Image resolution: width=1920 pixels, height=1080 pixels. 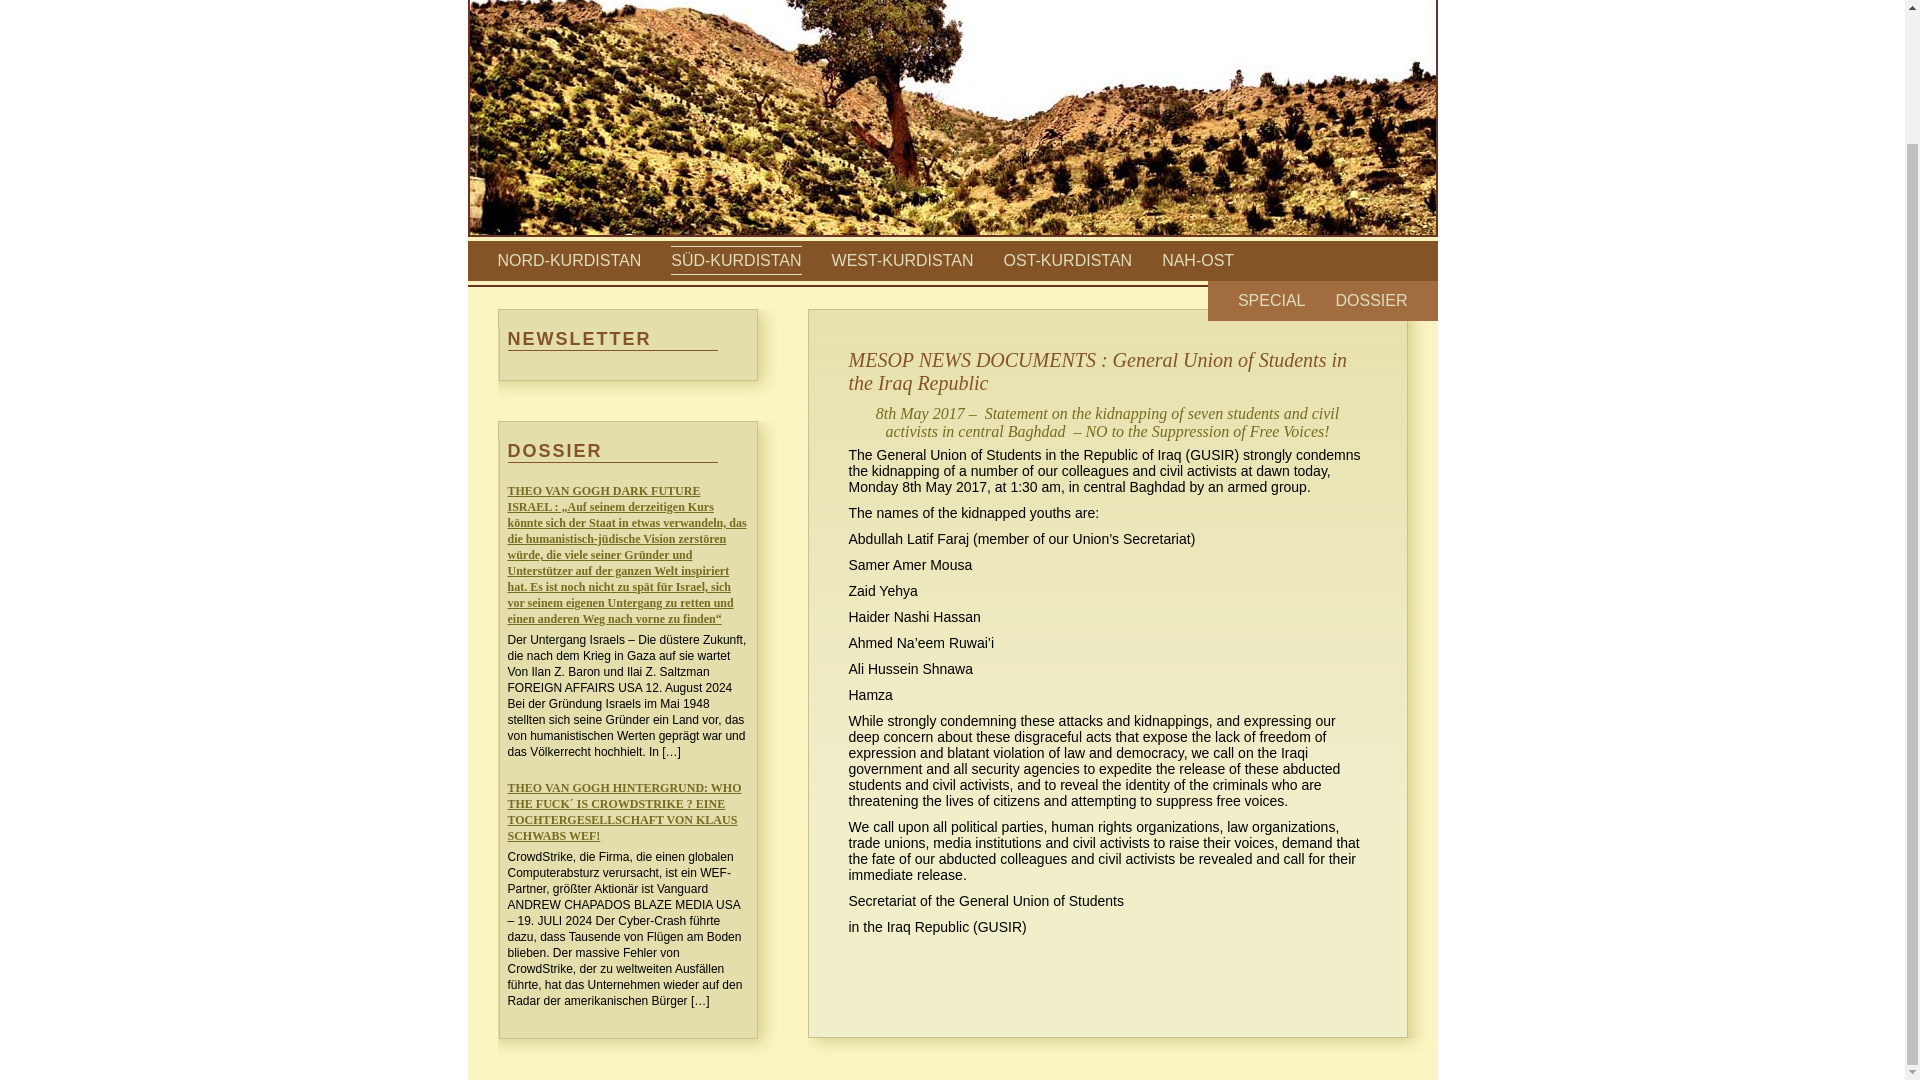 What do you see at coordinates (902, 260) in the screenshot?
I see `WEST-KURDISTAN` at bounding box center [902, 260].